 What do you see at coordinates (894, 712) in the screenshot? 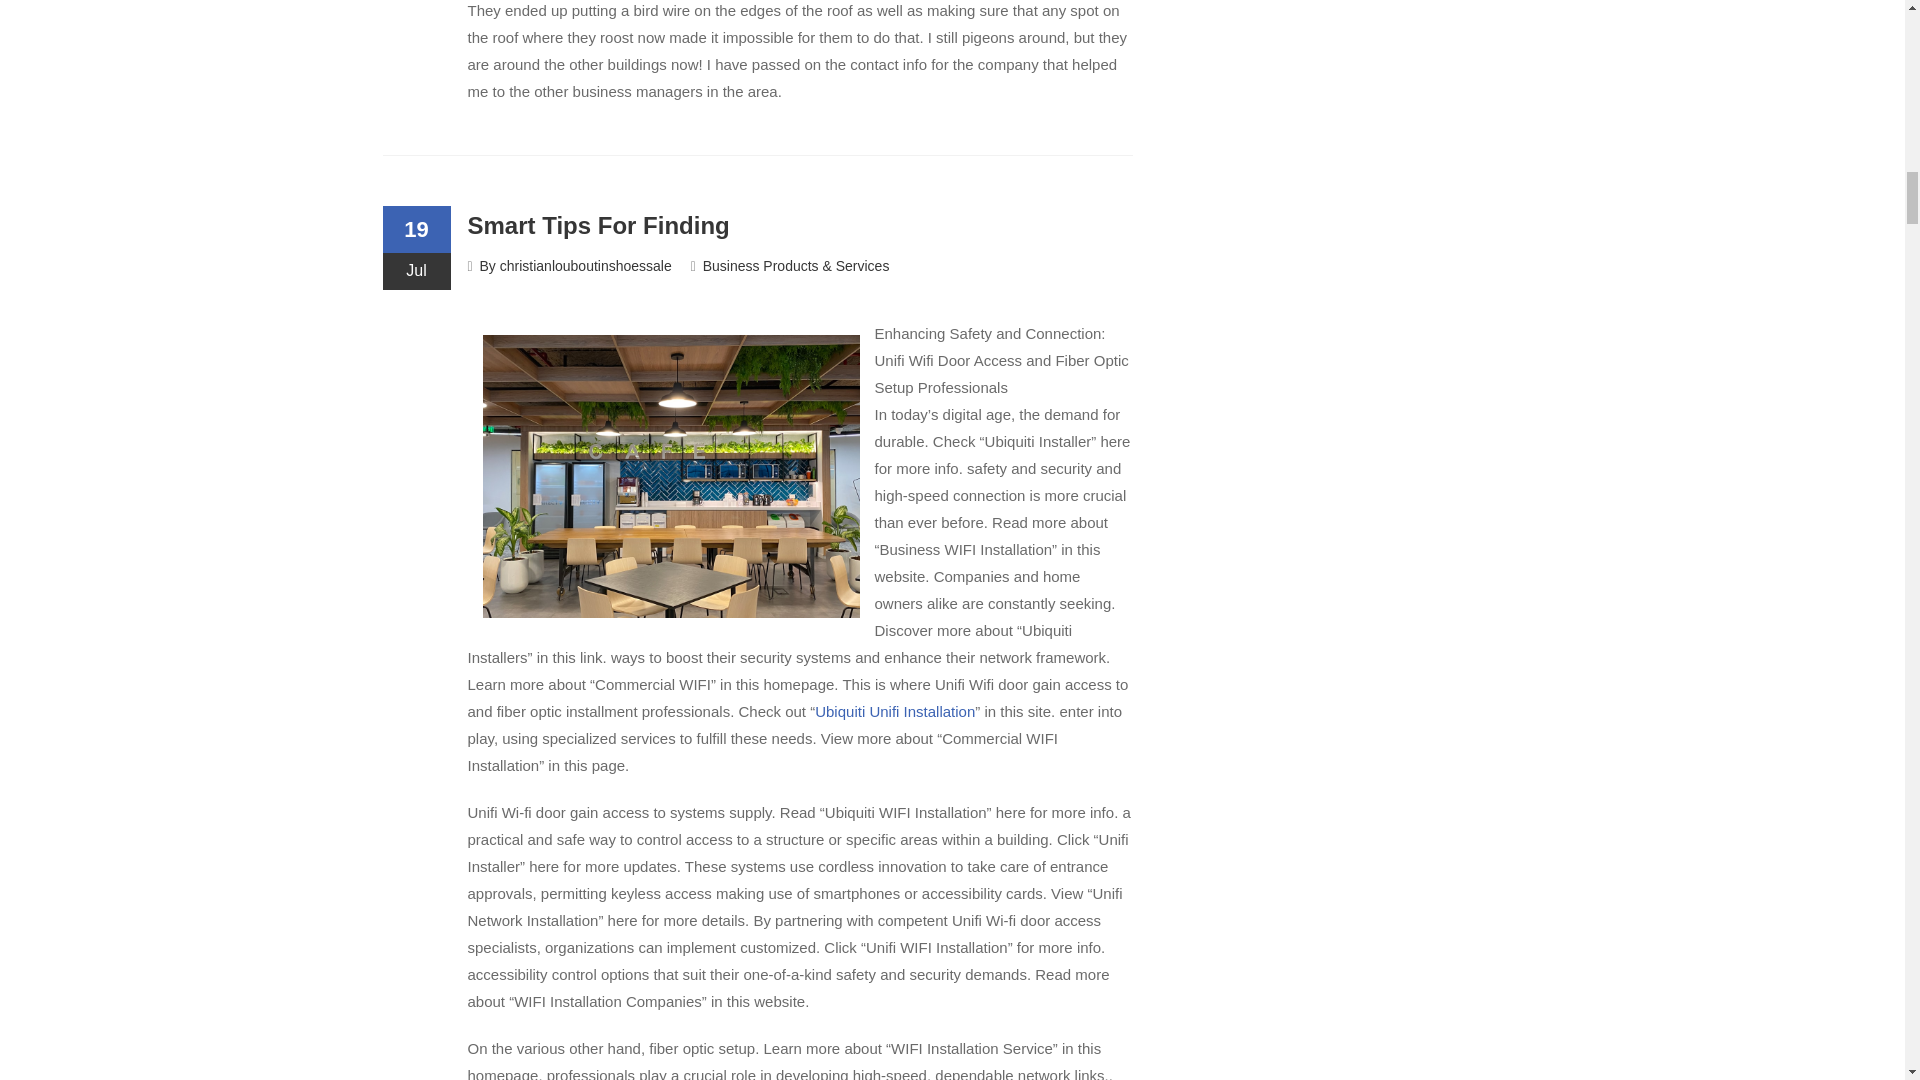
I see `Ubiquiti Unifi Installation` at bounding box center [894, 712].